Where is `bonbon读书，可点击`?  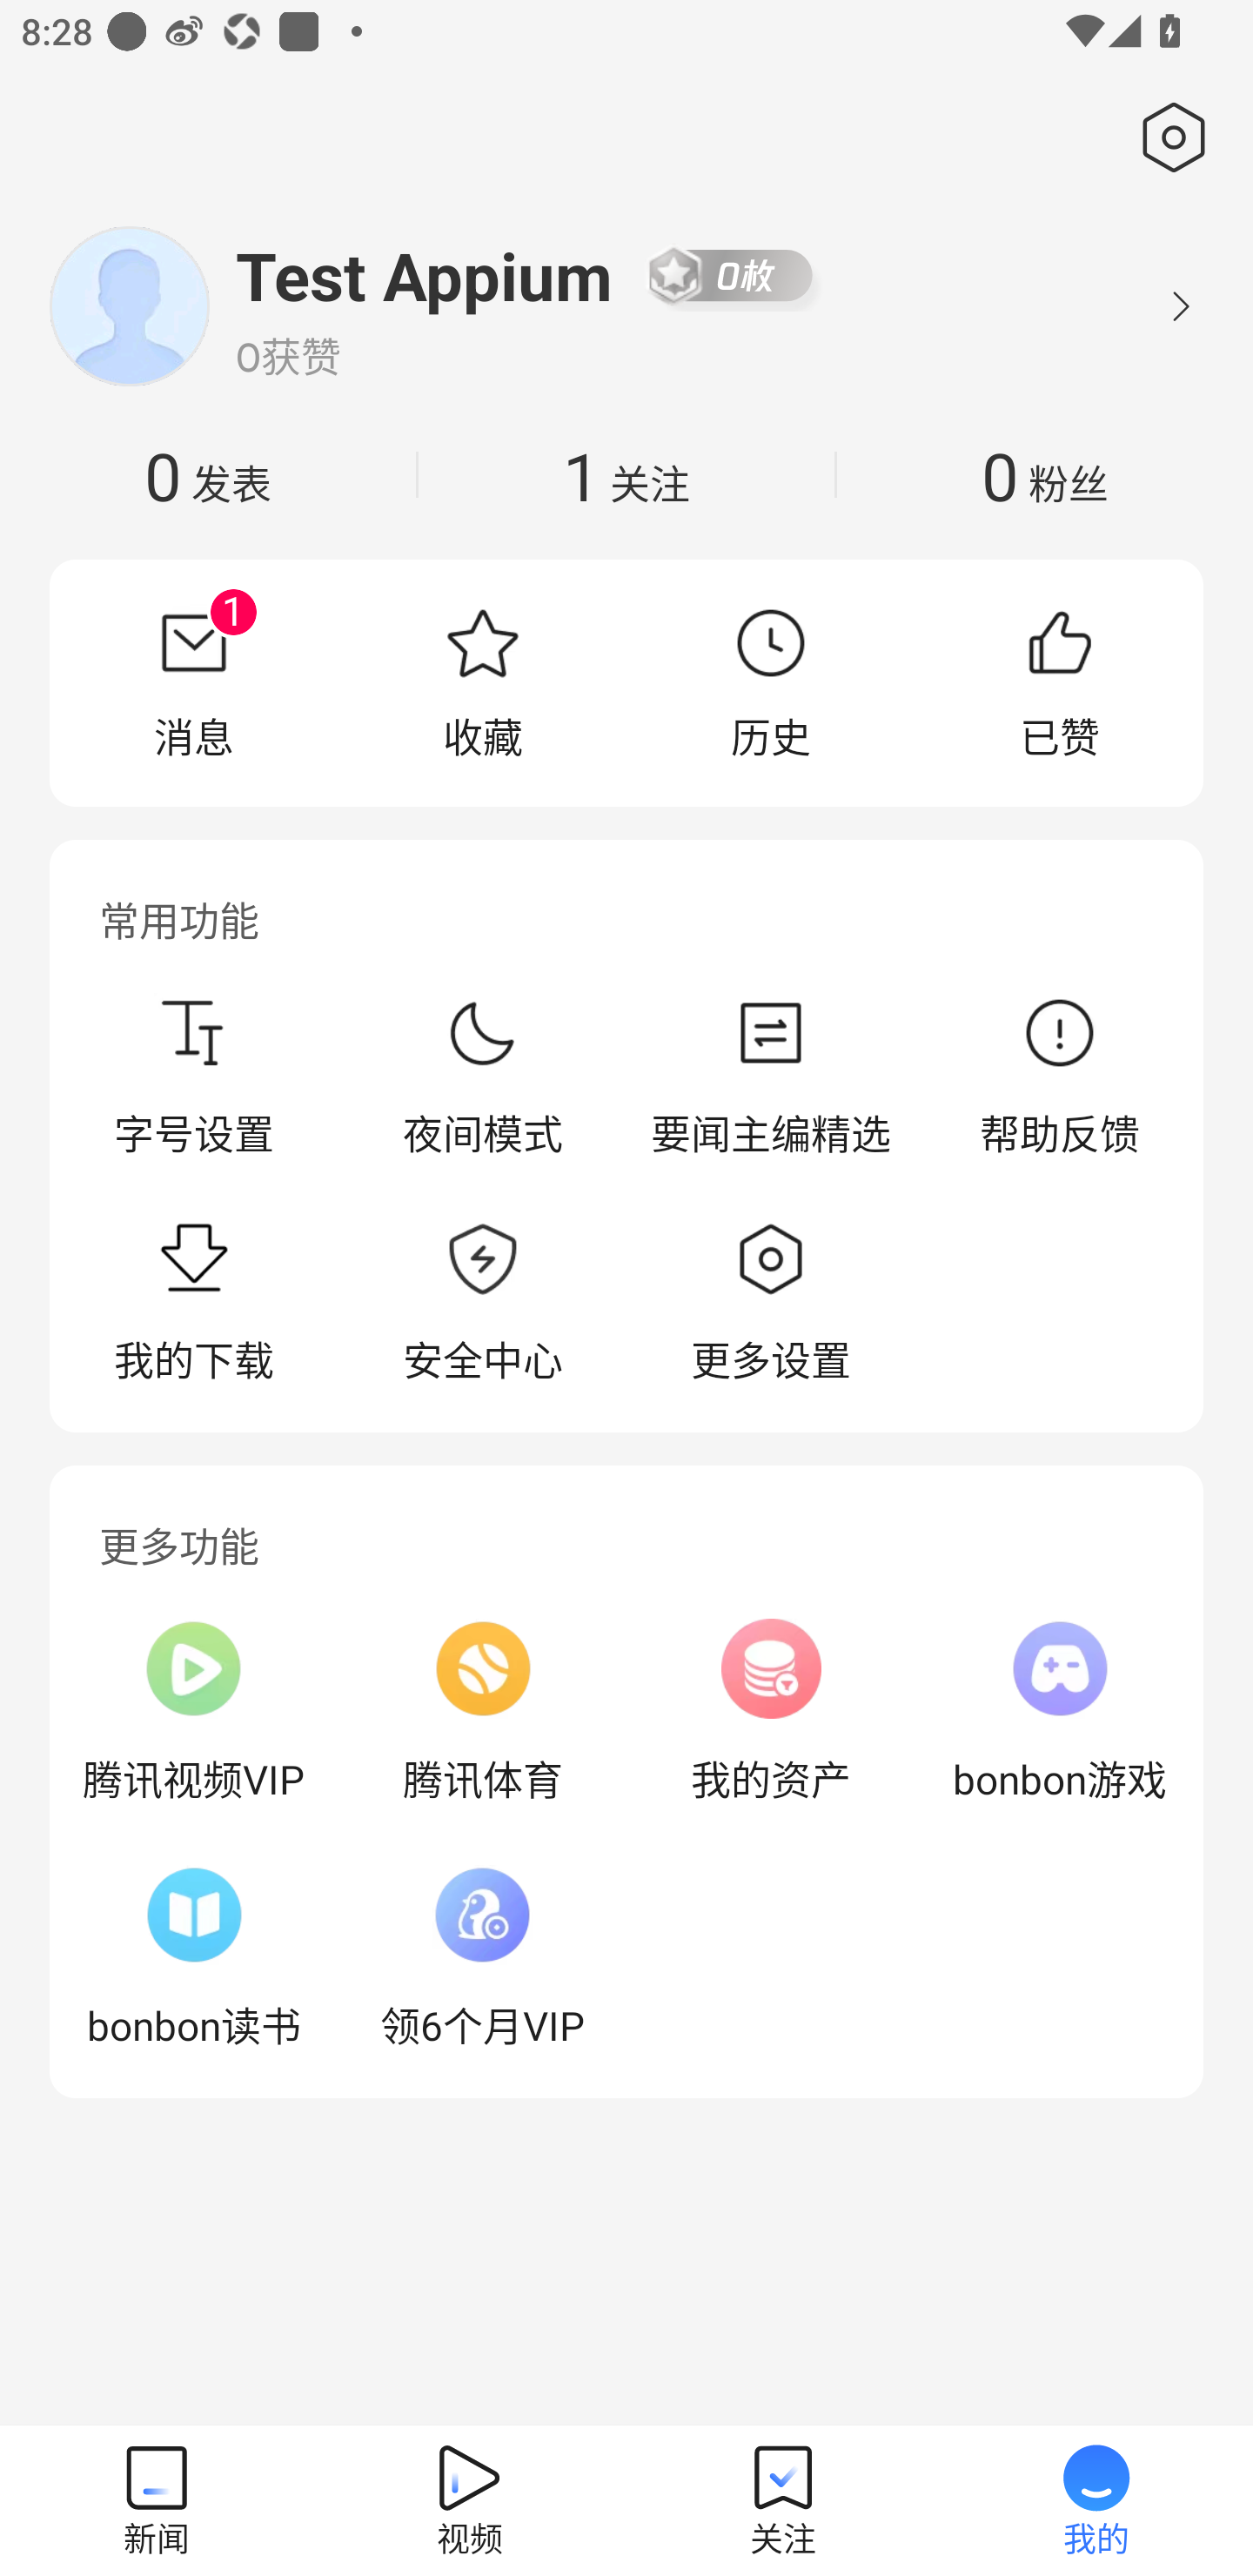
bonbon读书，可点击 is located at coordinates (193, 1957).